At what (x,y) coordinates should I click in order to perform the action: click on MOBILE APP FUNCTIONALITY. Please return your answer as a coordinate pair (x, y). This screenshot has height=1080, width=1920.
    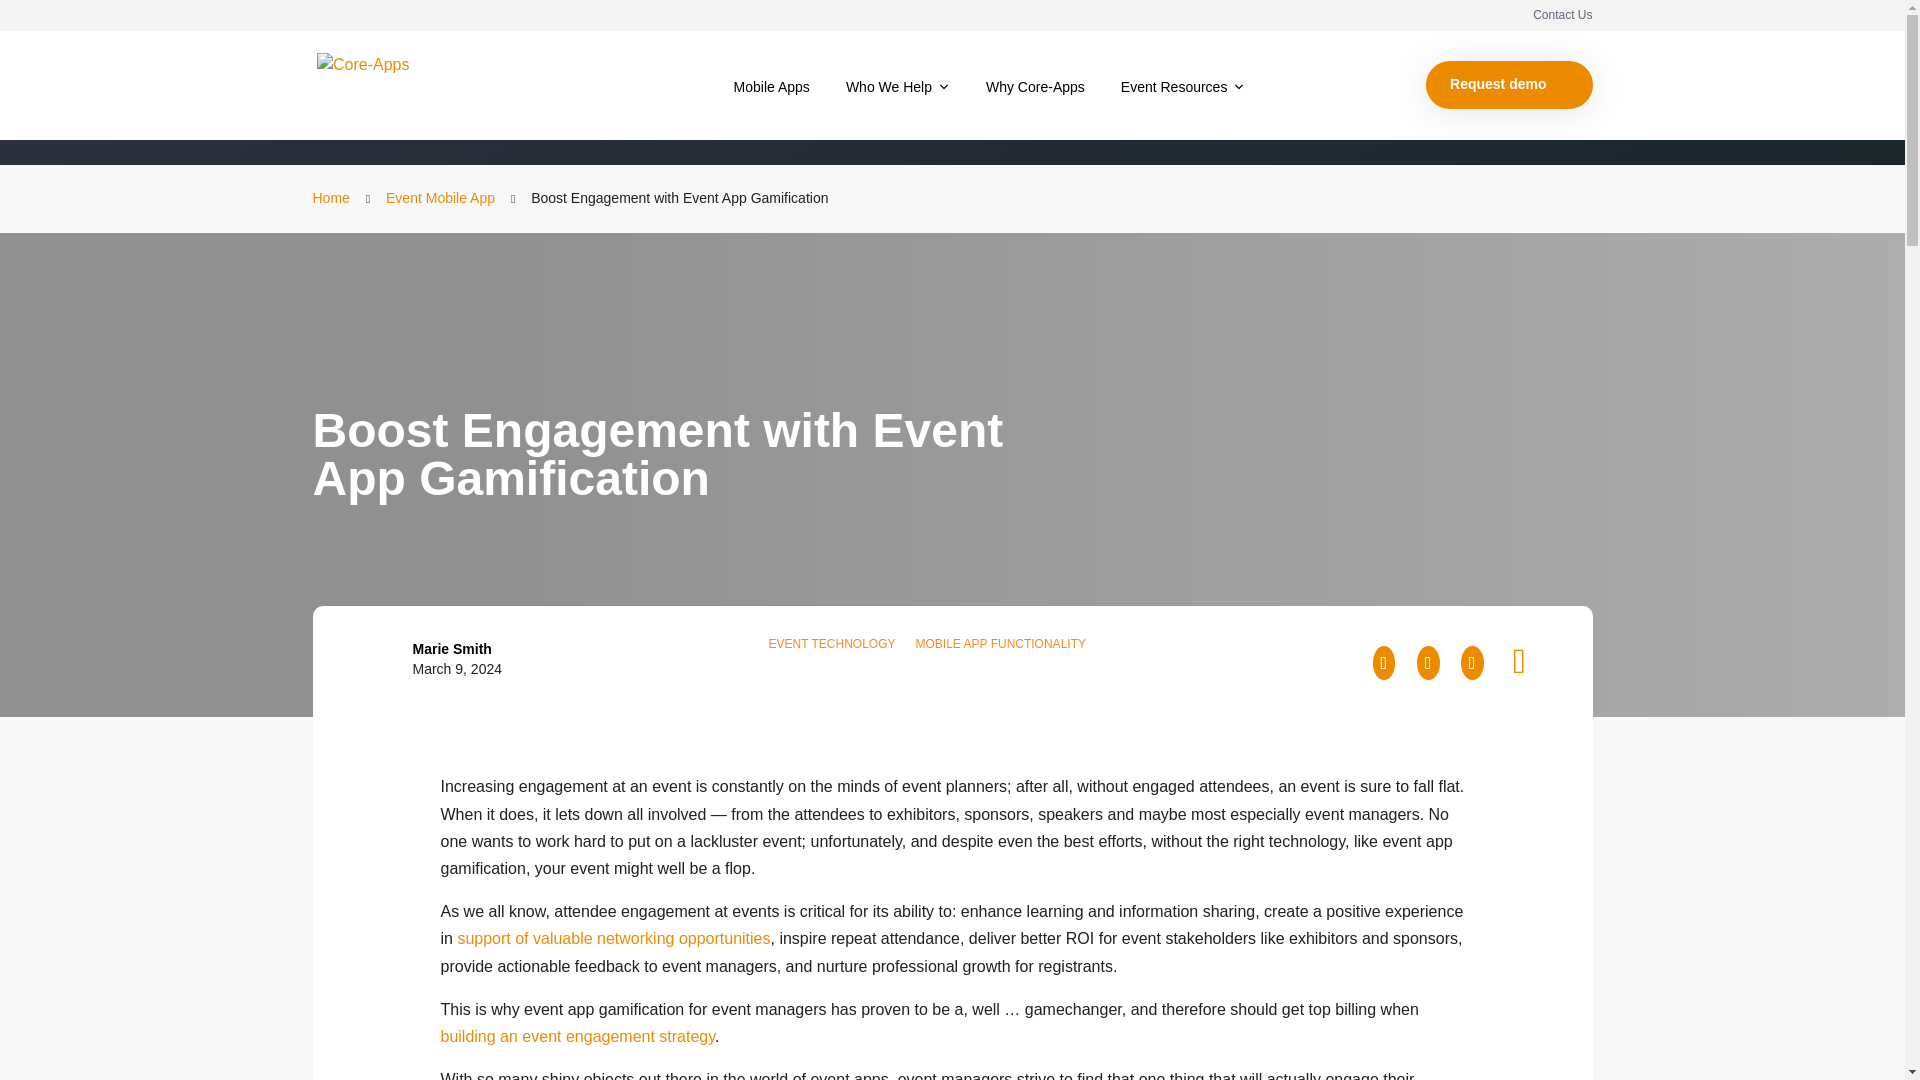
    Looking at the image, I should click on (1000, 644).